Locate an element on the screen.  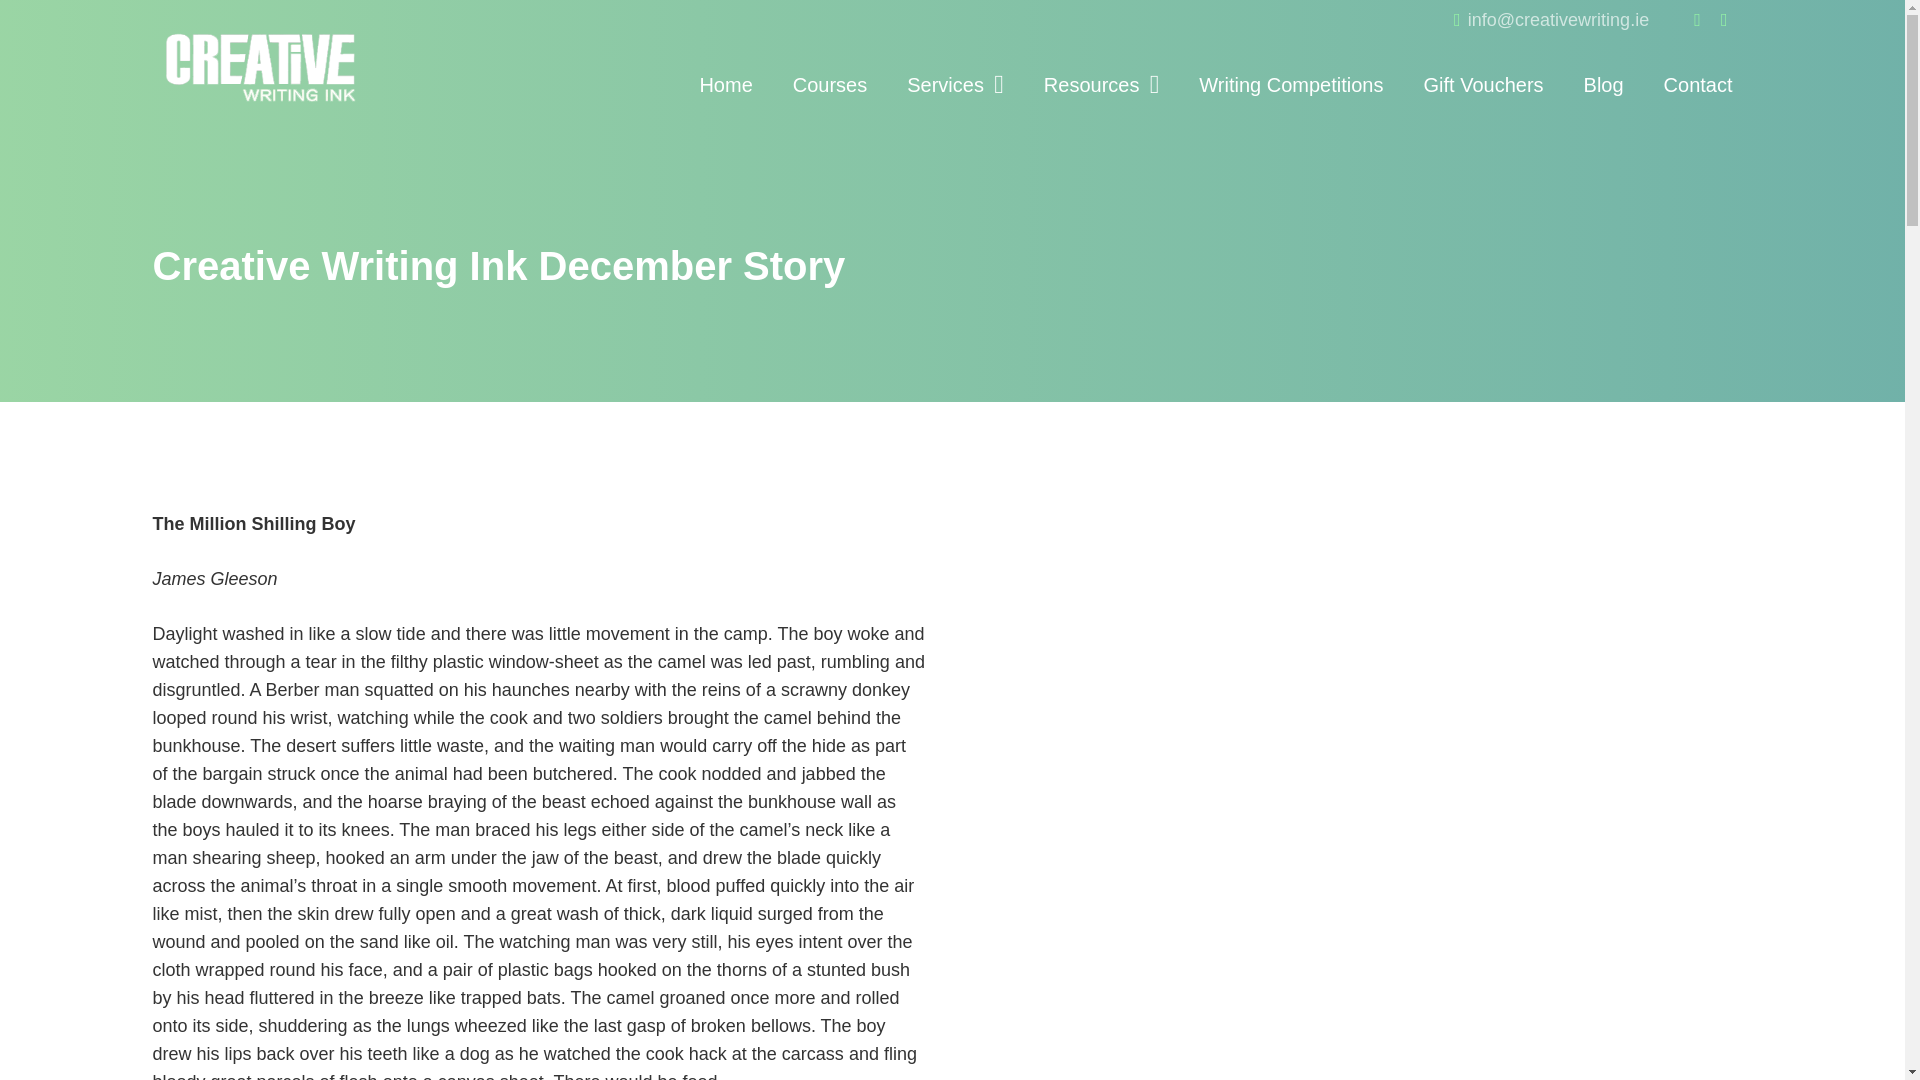
Facebook is located at coordinates (1697, 20).